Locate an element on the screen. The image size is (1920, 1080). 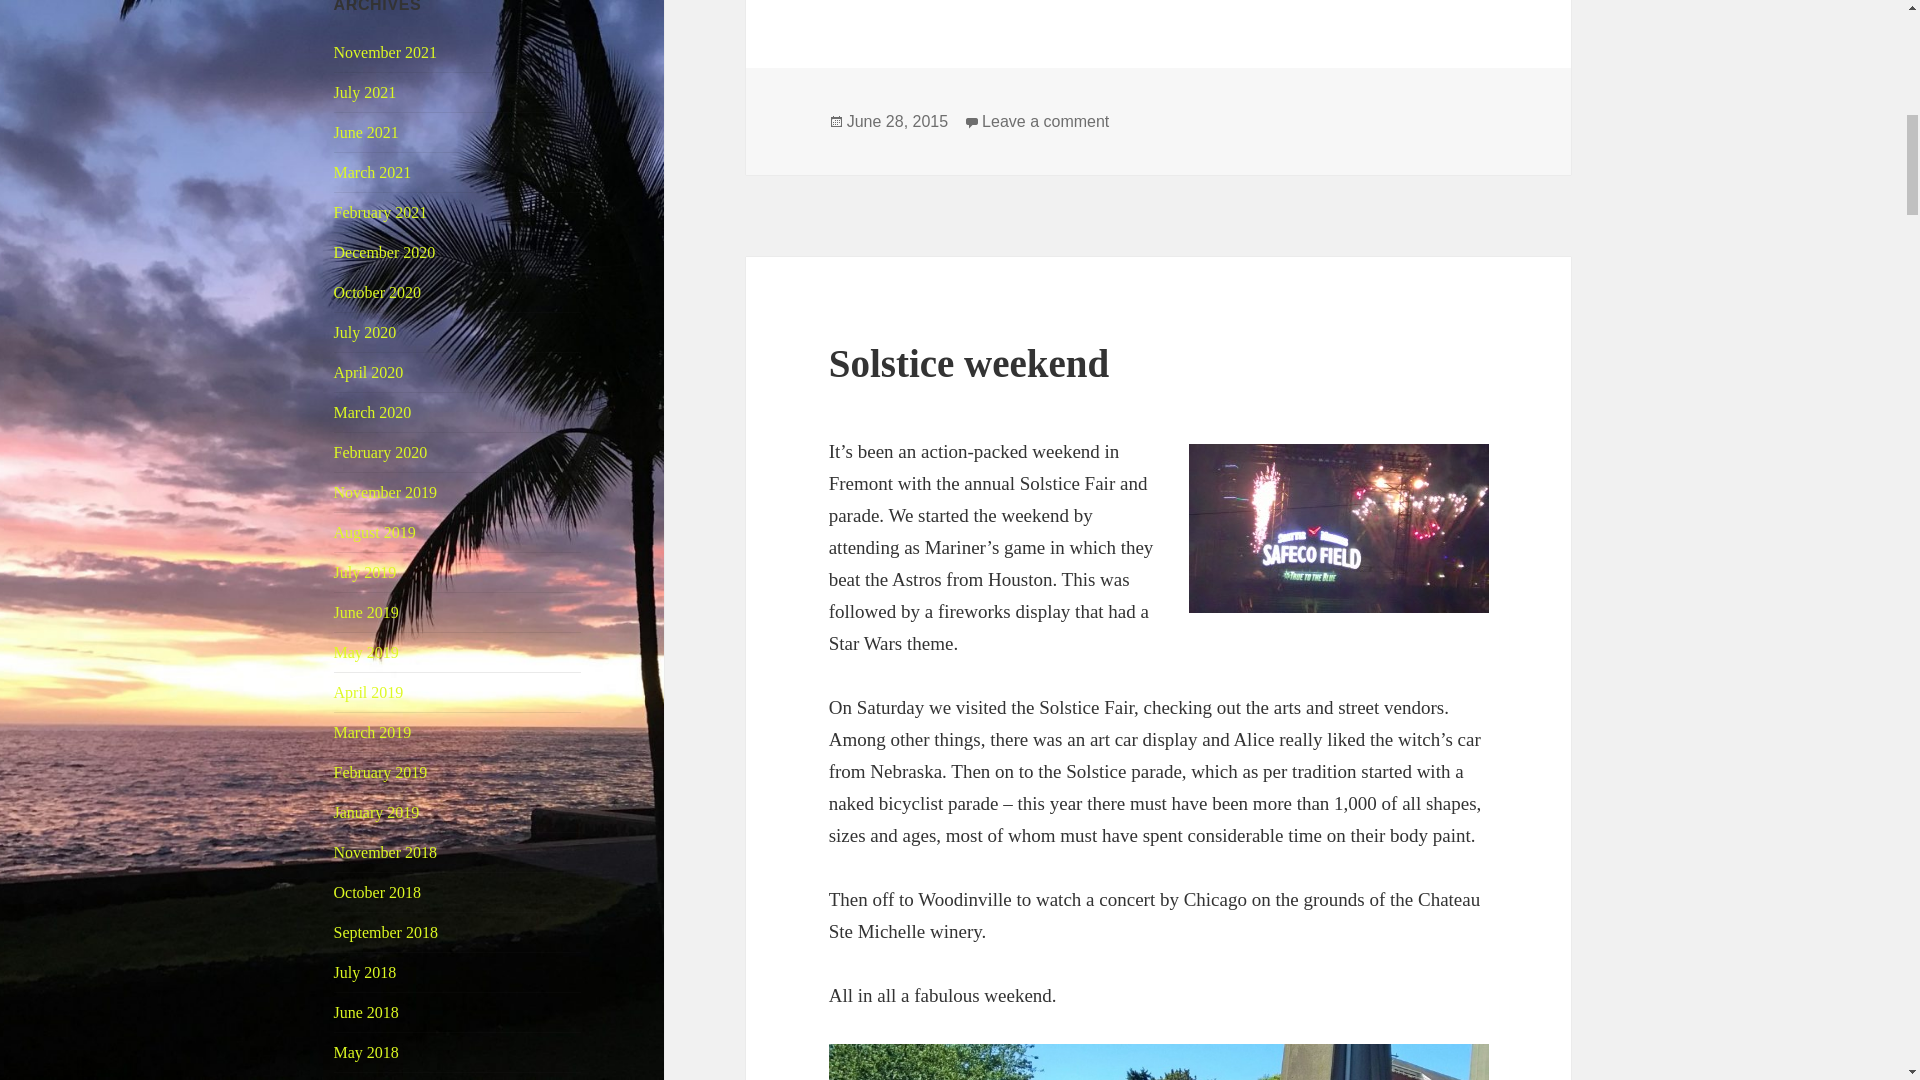
July 2020 is located at coordinates (366, 332).